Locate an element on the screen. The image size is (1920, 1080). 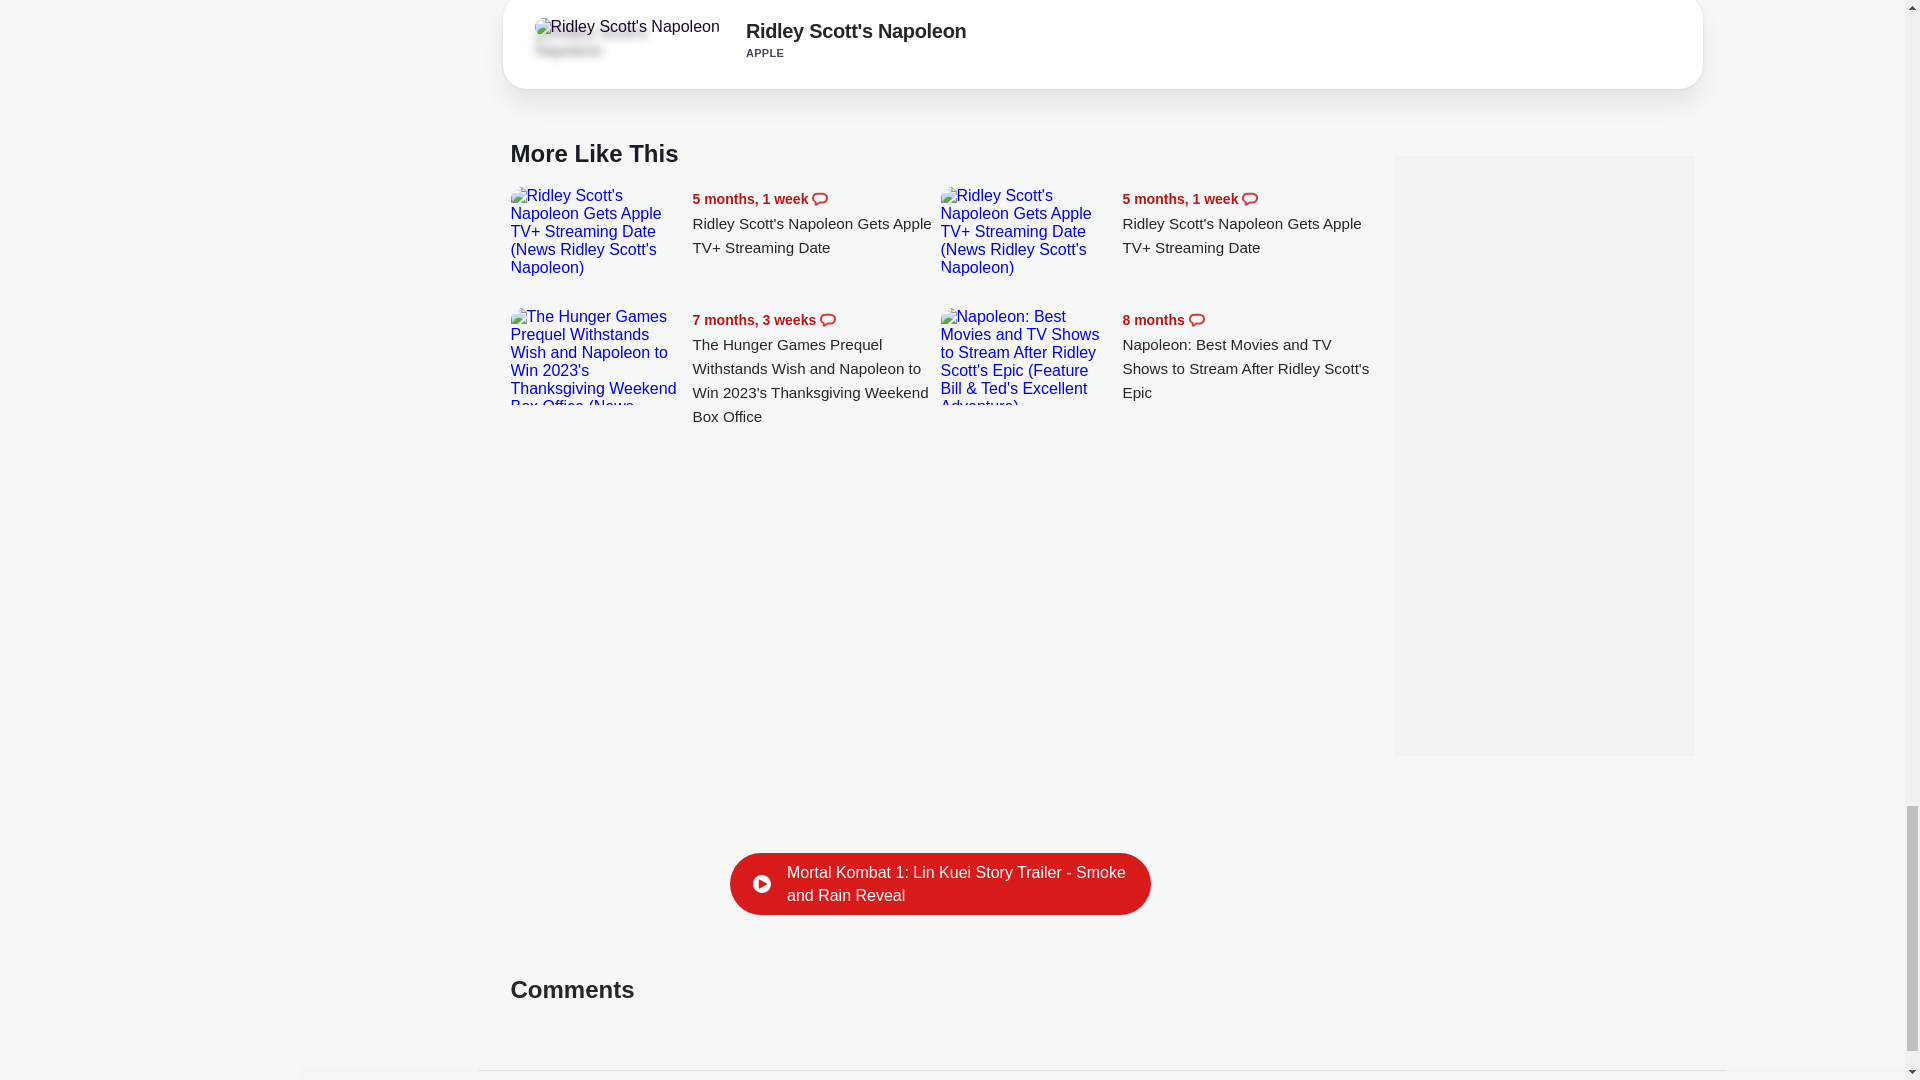
Comments is located at coordinates (1196, 320).